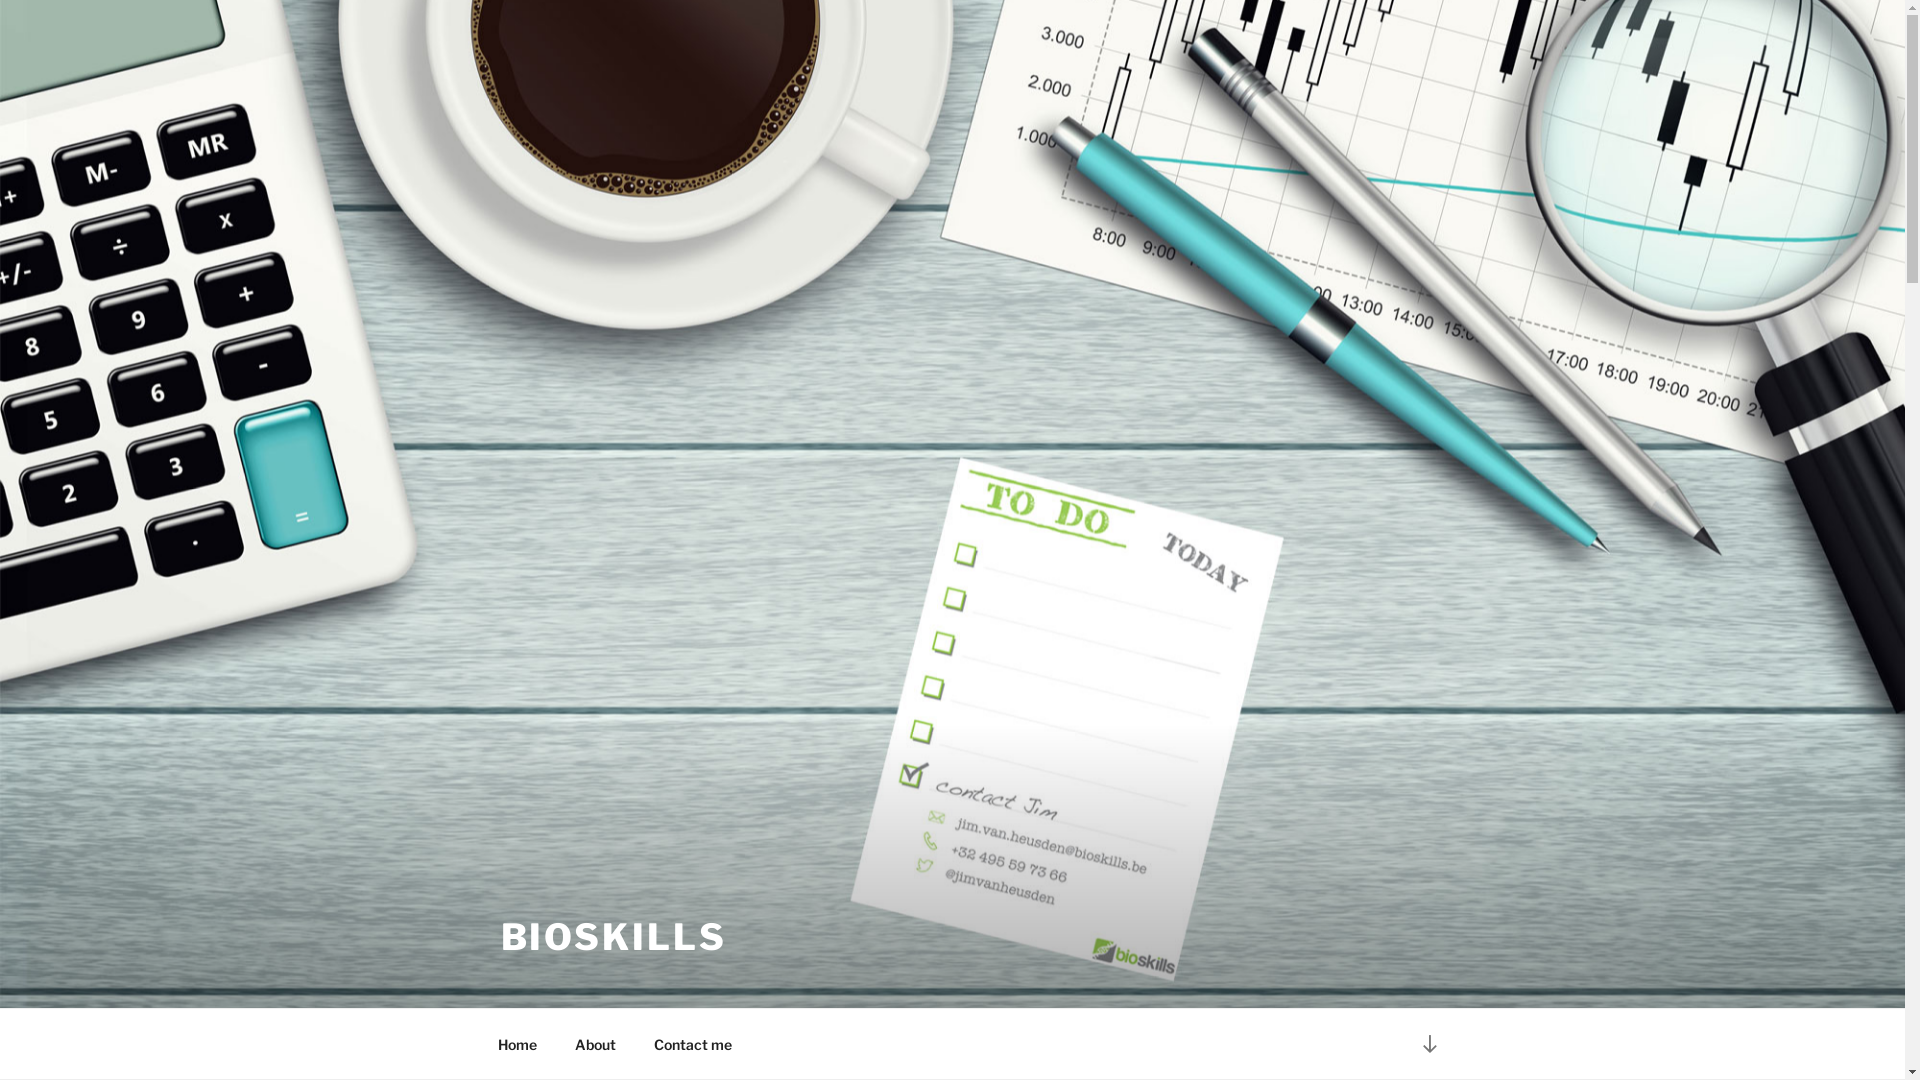 The width and height of the screenshot is (1920, 1080). What do you see at coordinates (692, 1044) in the screenshot?
I see `Contact me` at bounding box center [692, 1044].